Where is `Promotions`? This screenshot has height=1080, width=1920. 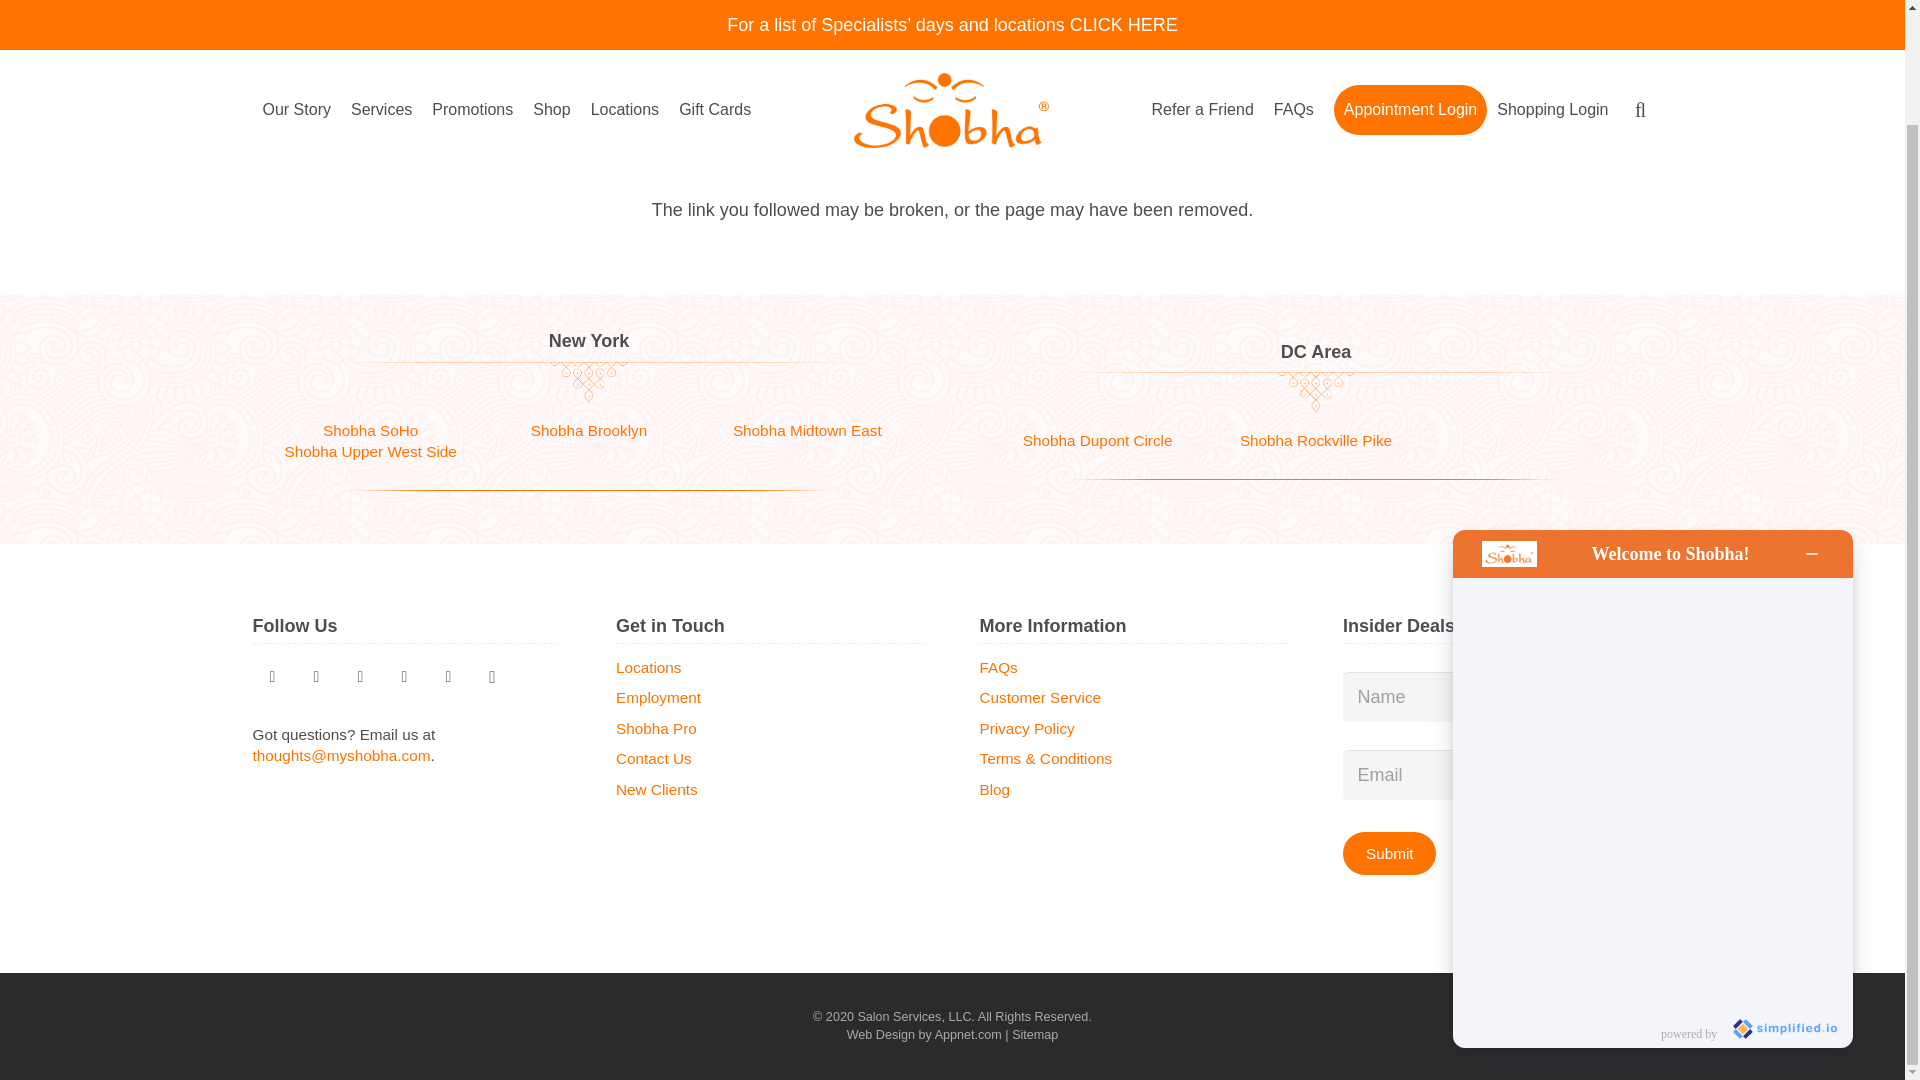 Promotions is located at coordinates (472, 4).